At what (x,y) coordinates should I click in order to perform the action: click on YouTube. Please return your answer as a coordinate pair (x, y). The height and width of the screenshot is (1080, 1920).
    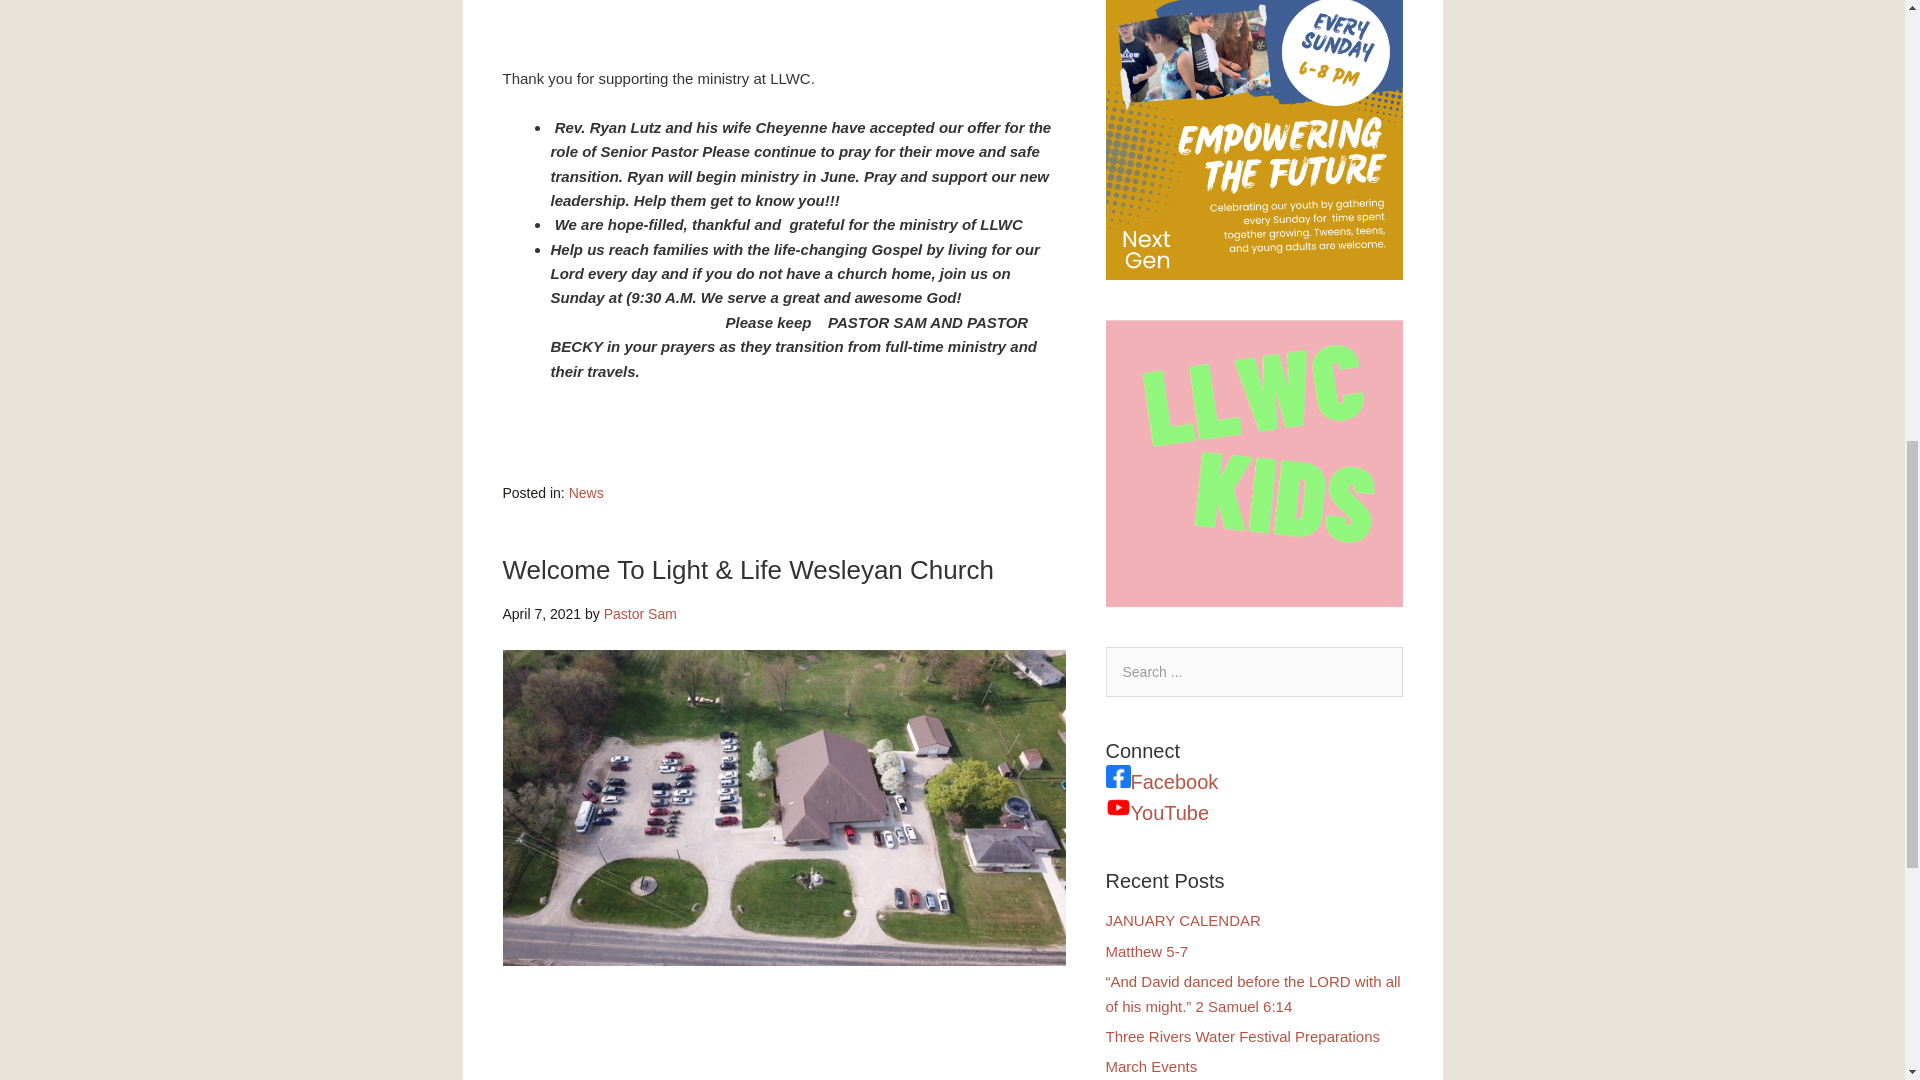
    Looking at the image, I should click on (1170, 813).